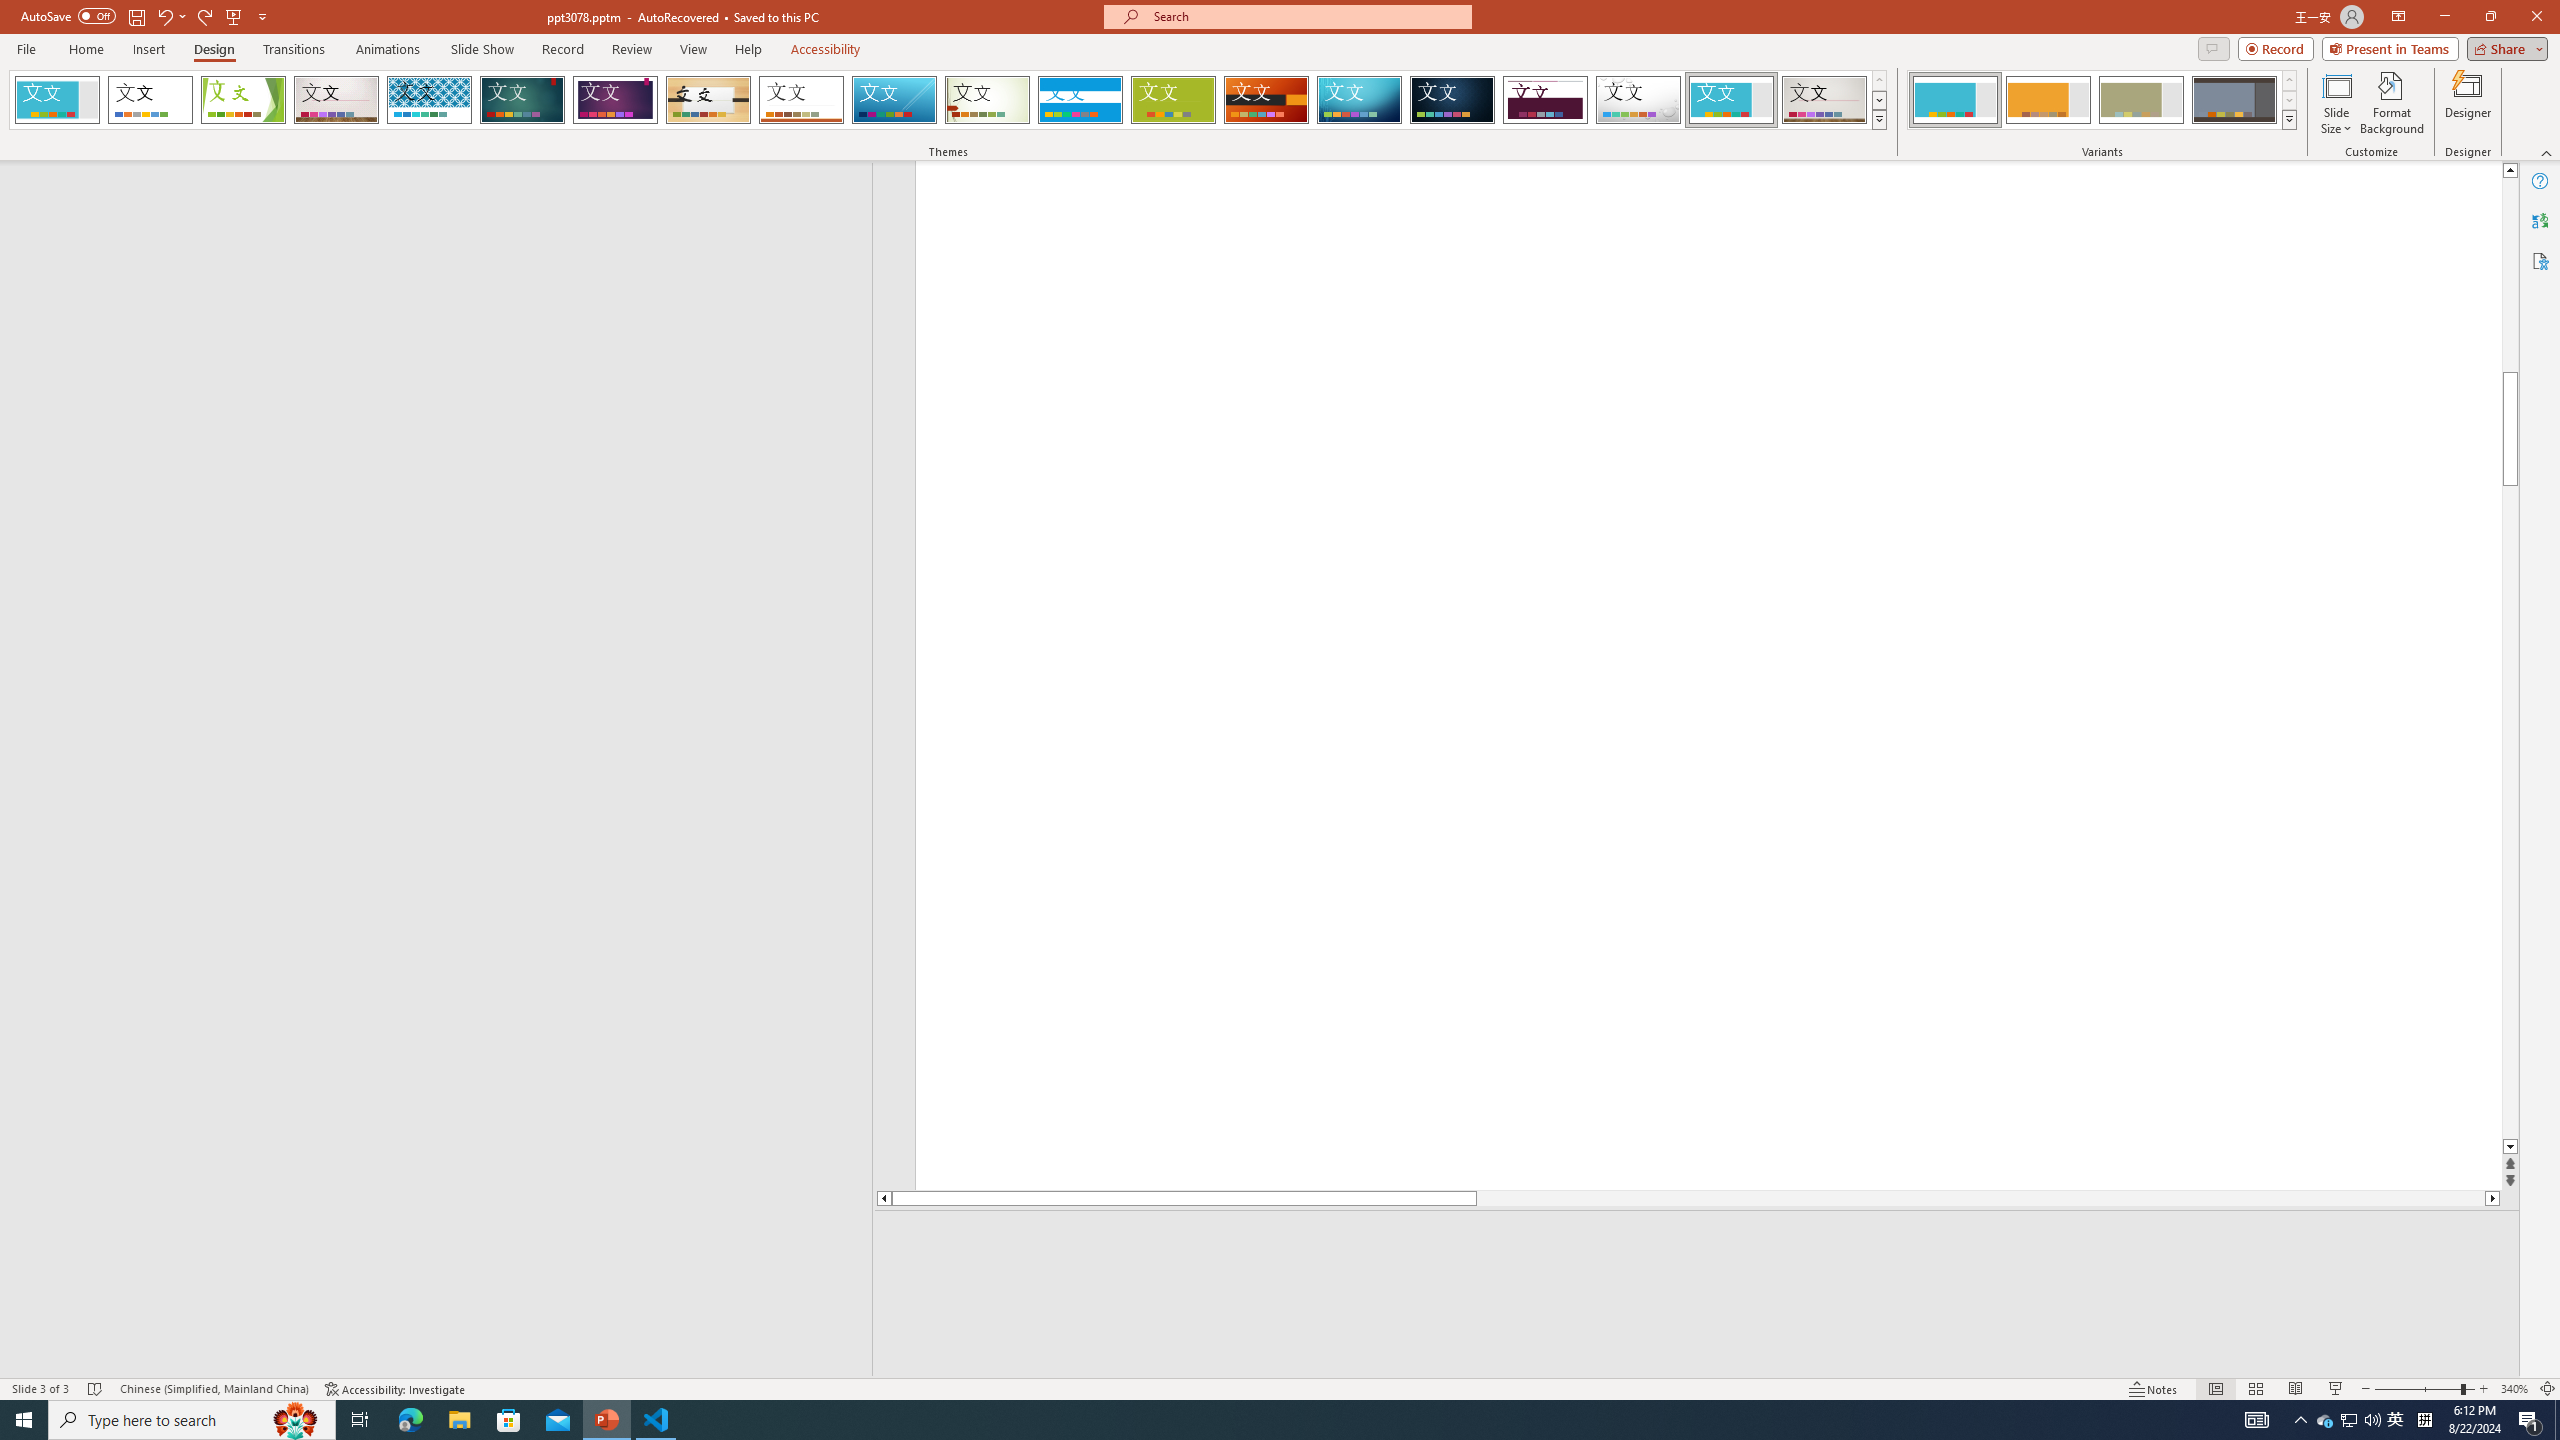 This screenshot has width=2560, height=1440. Describe the element at coordinates (894, 100) in the screenshot. I see `Slice` at that location.